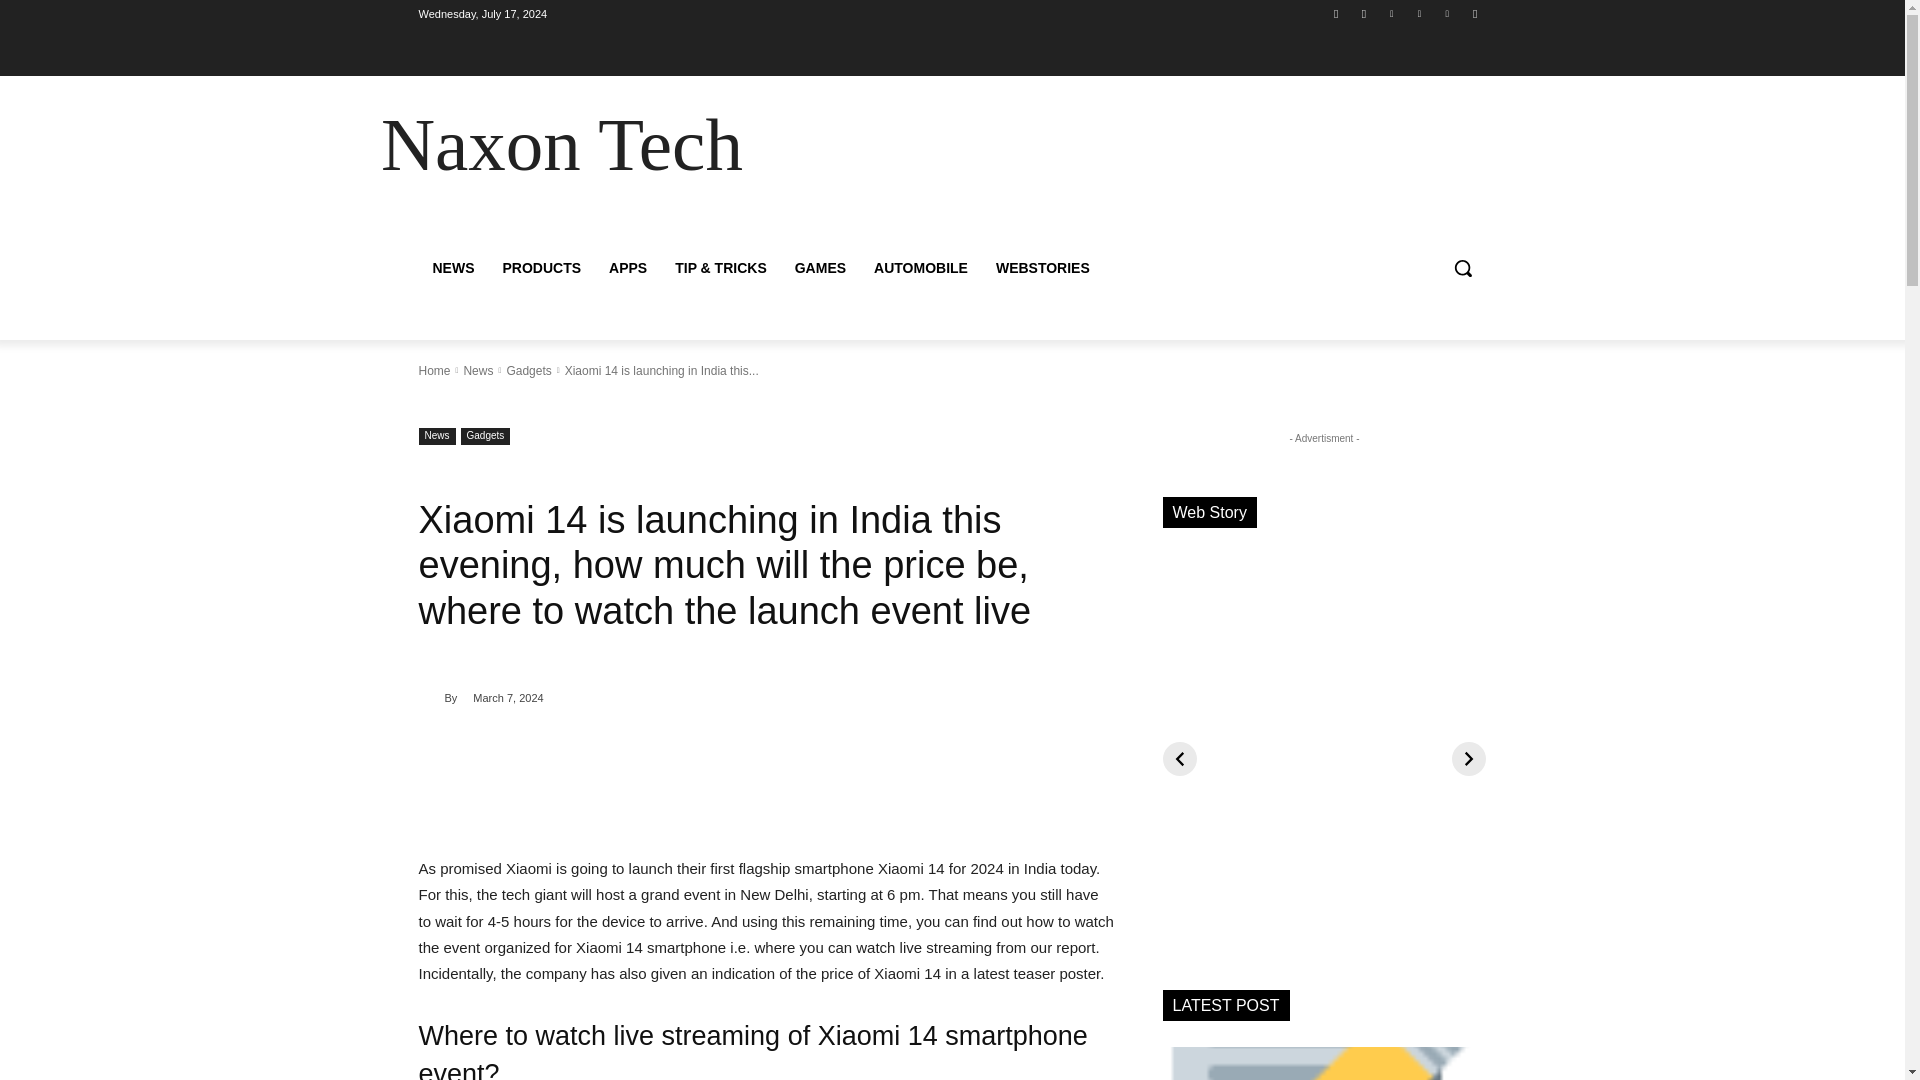 This screenshot has width=1920, height=1080. What do you see at coordinates (1336, 13) in the screenshot?
I see `Facebook` at bounding box center [1336, 13].